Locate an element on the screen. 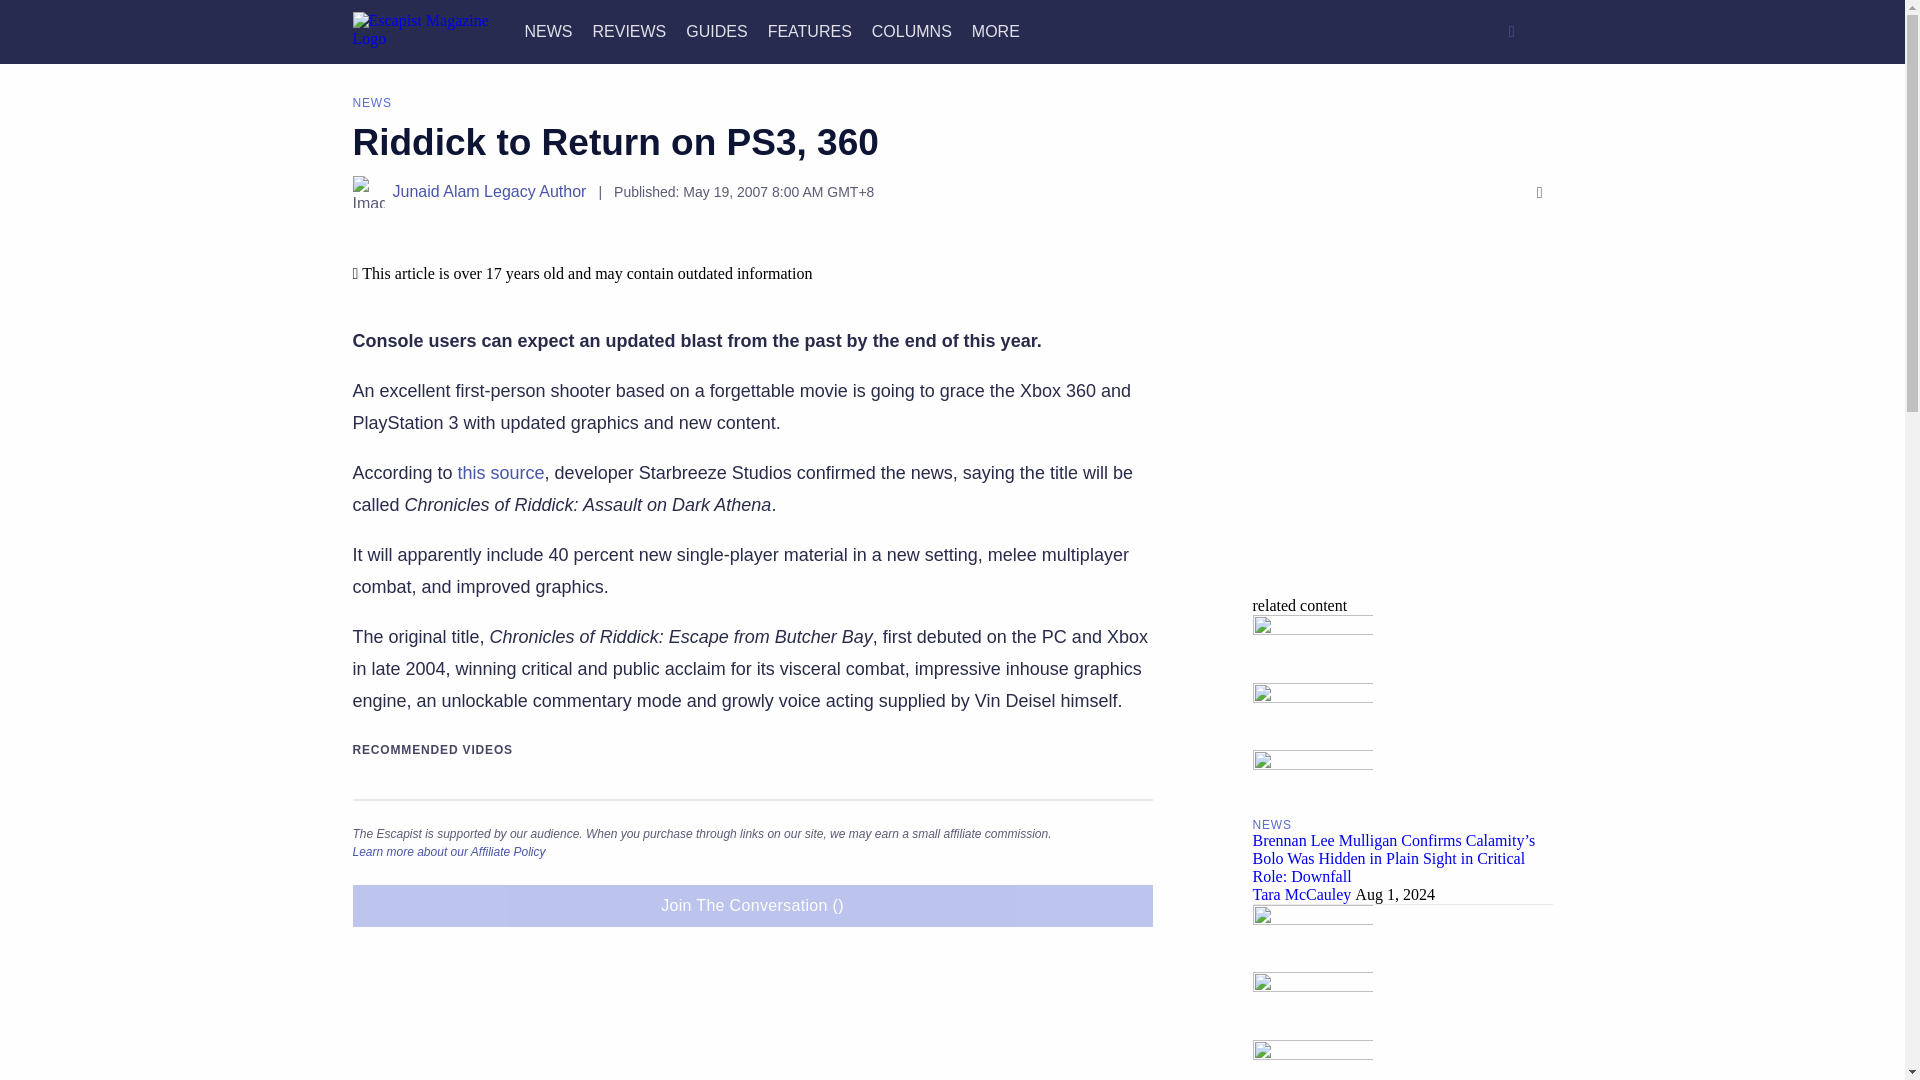  GUIDES is located at coordinates (716, 30).